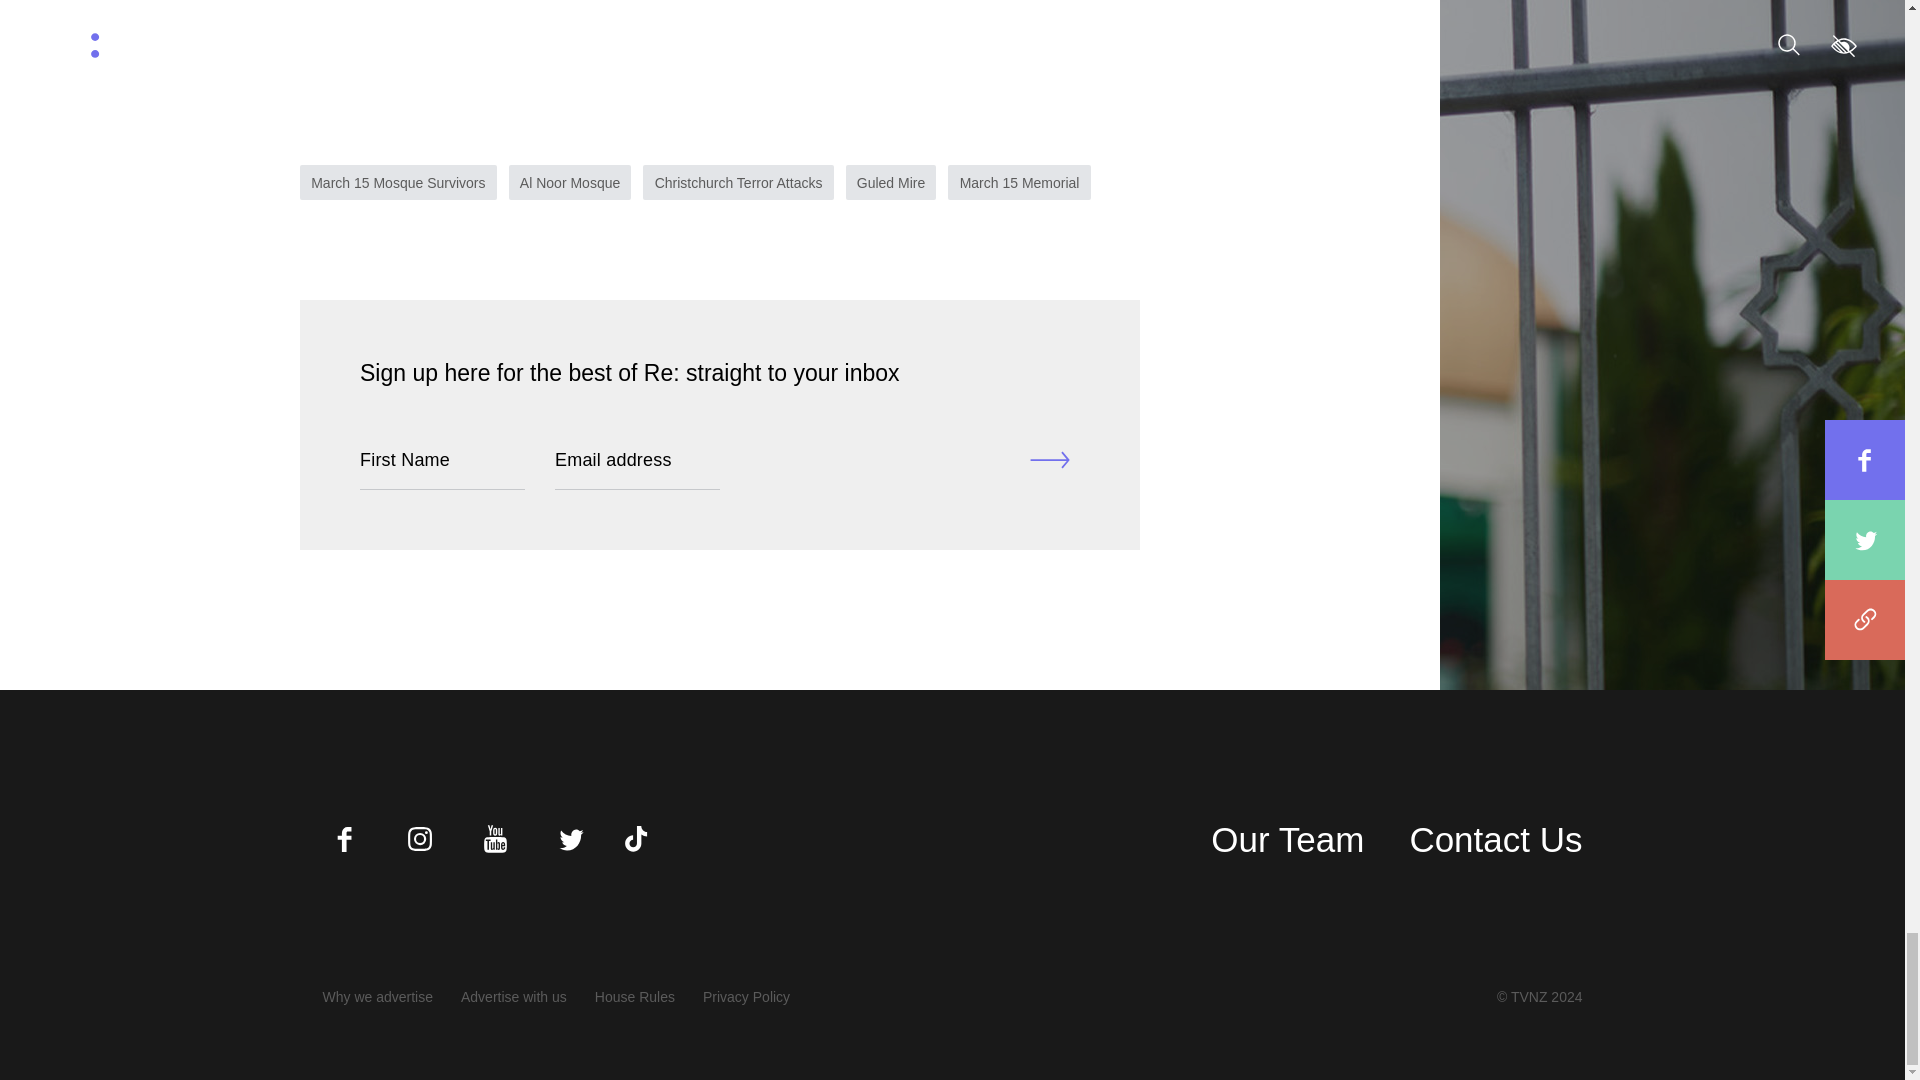  Describe the element at coordinates (1287, 840) in the screenshot. I see `Our Team` at that location.